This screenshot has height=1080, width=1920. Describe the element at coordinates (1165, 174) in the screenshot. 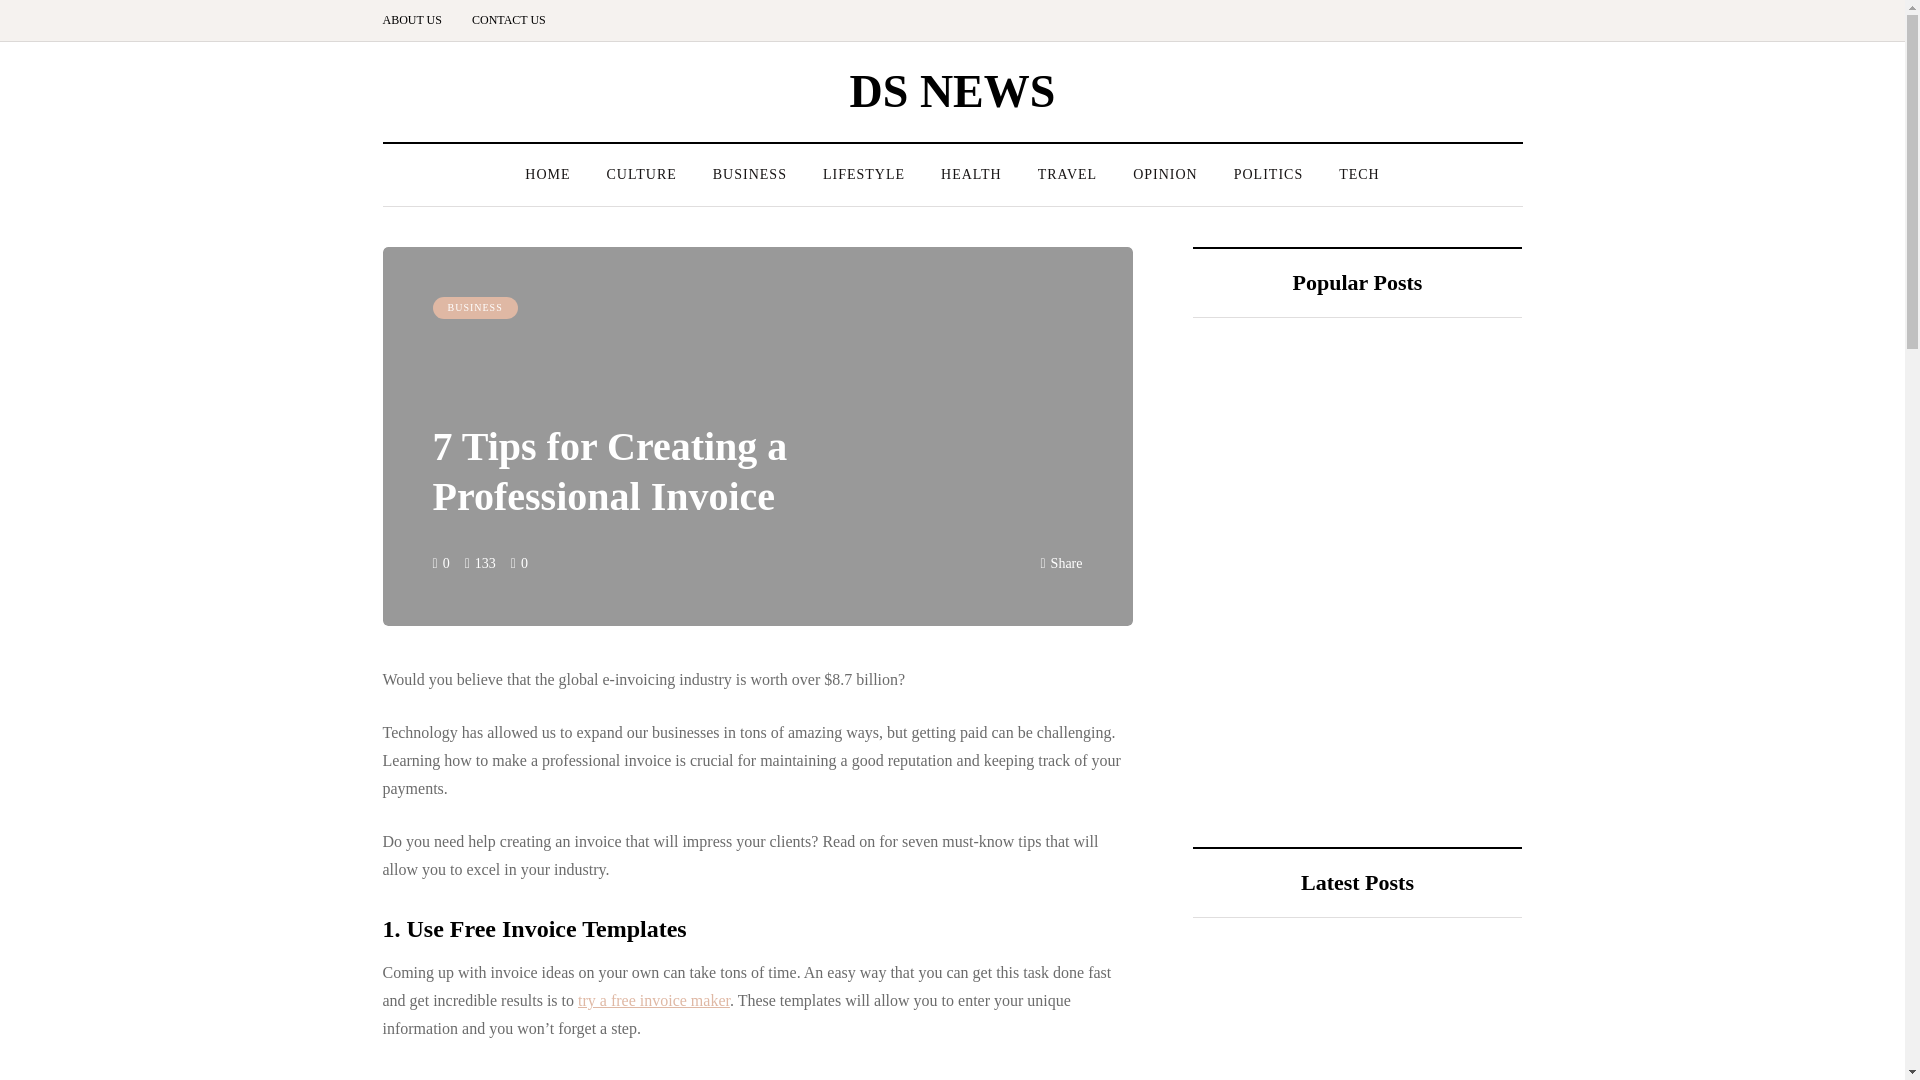

I see `OPINION` at that location.